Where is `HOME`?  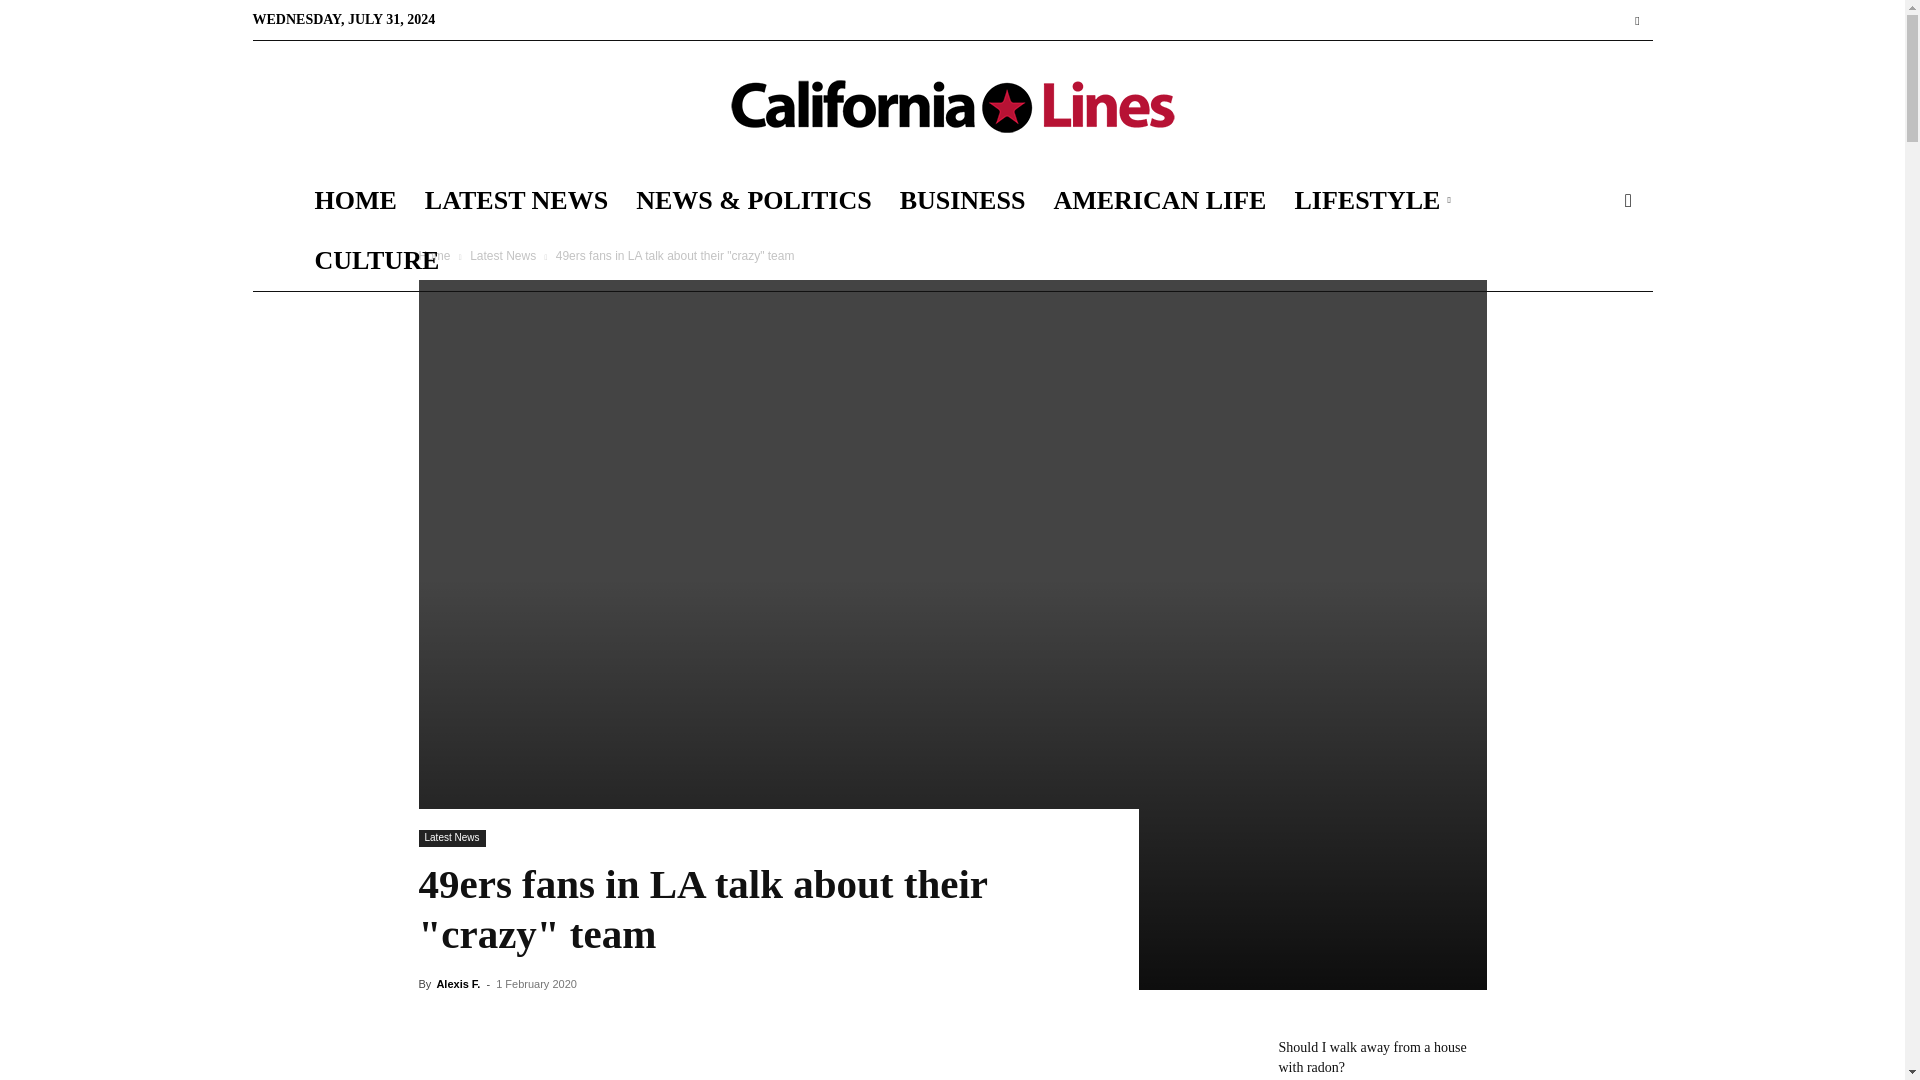 HOME is located at coordinates (354, 200).